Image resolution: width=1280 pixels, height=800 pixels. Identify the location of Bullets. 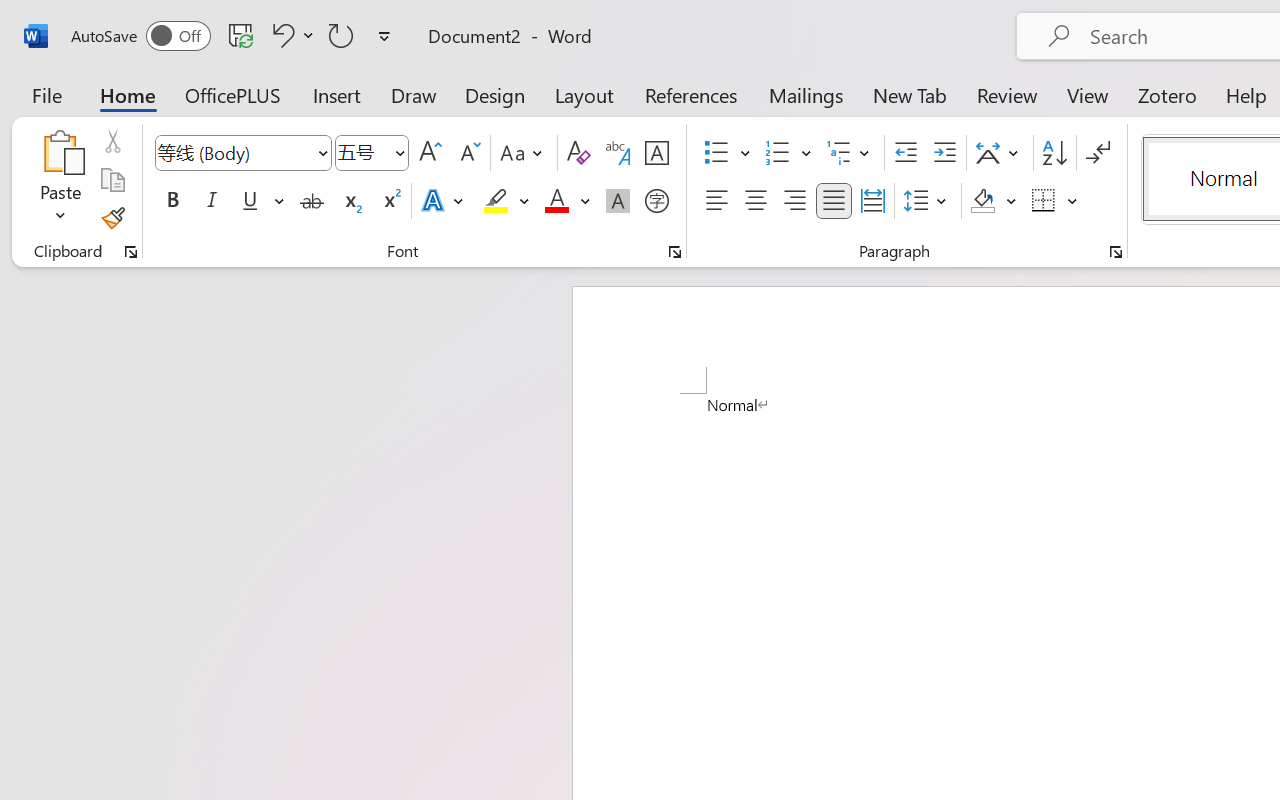
(716, 153).